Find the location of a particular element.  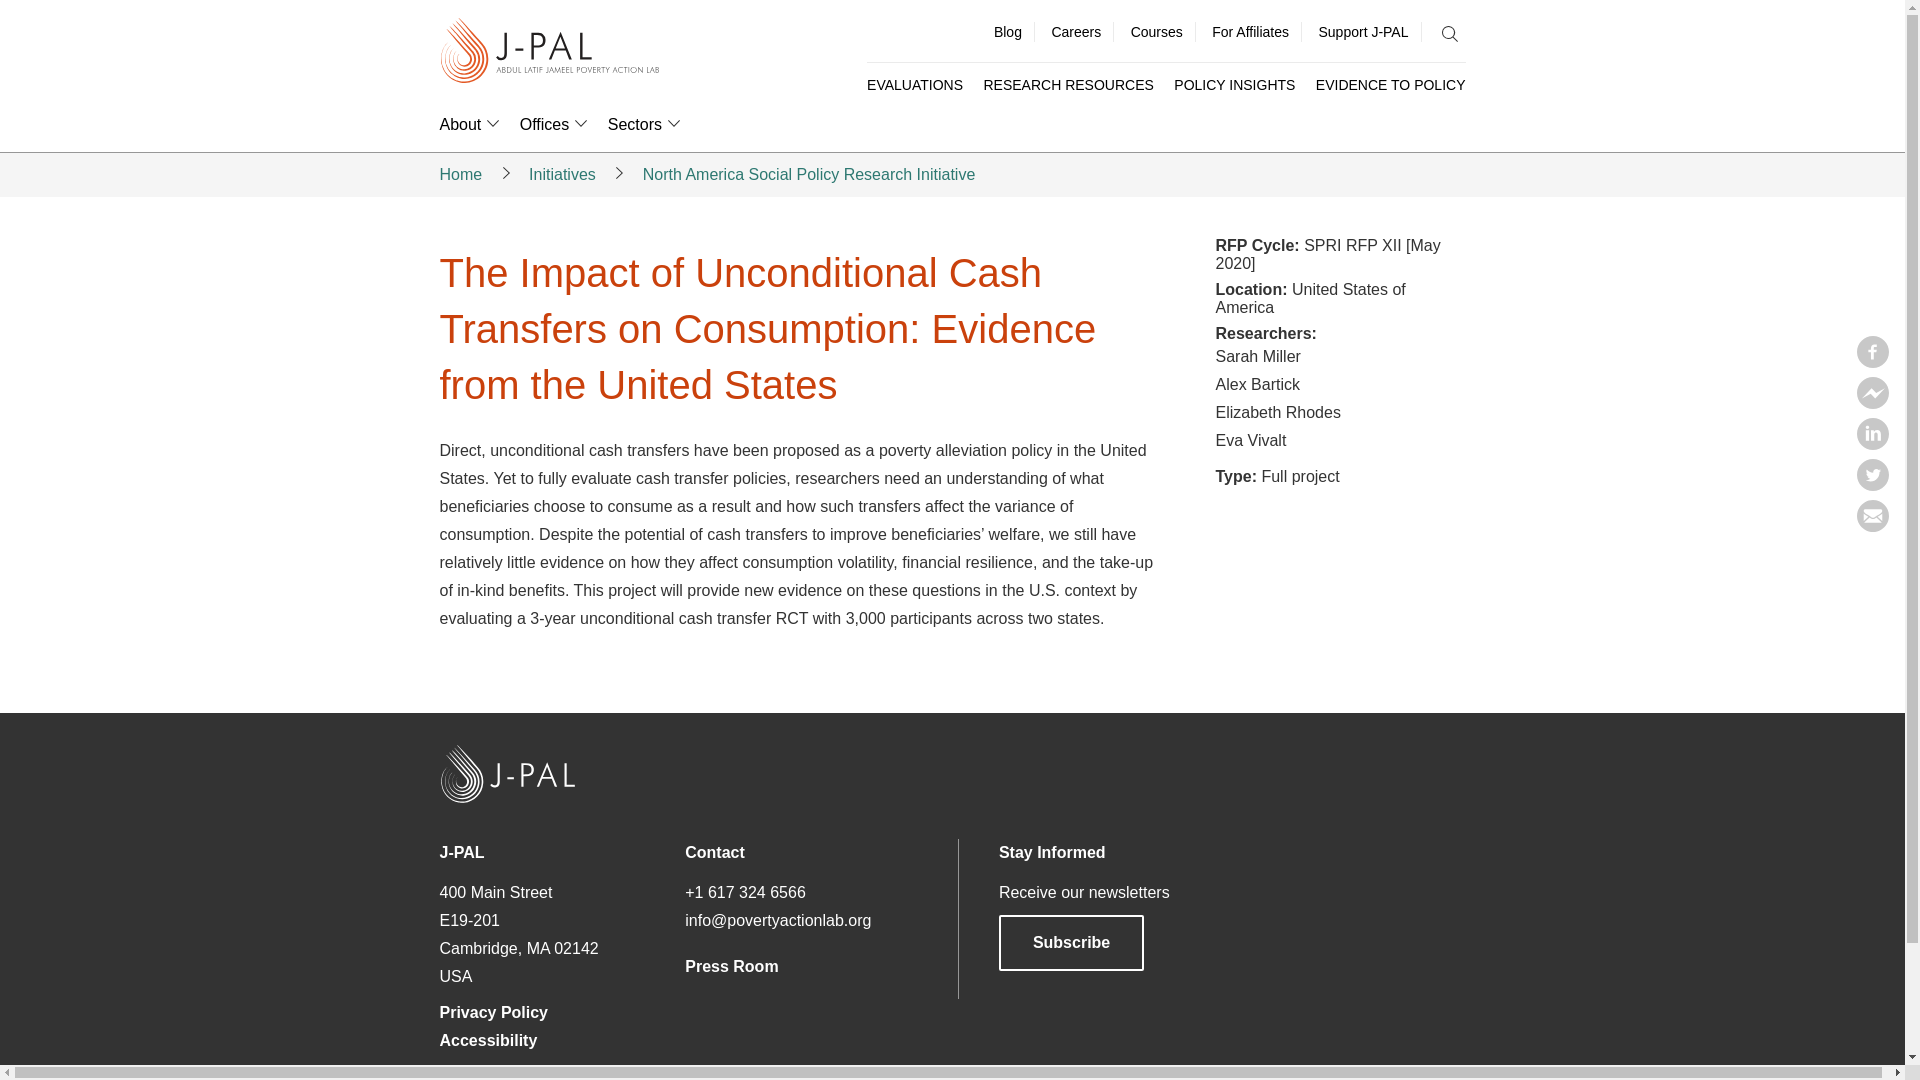

Linkedin is located at coordinates (1872, 444).